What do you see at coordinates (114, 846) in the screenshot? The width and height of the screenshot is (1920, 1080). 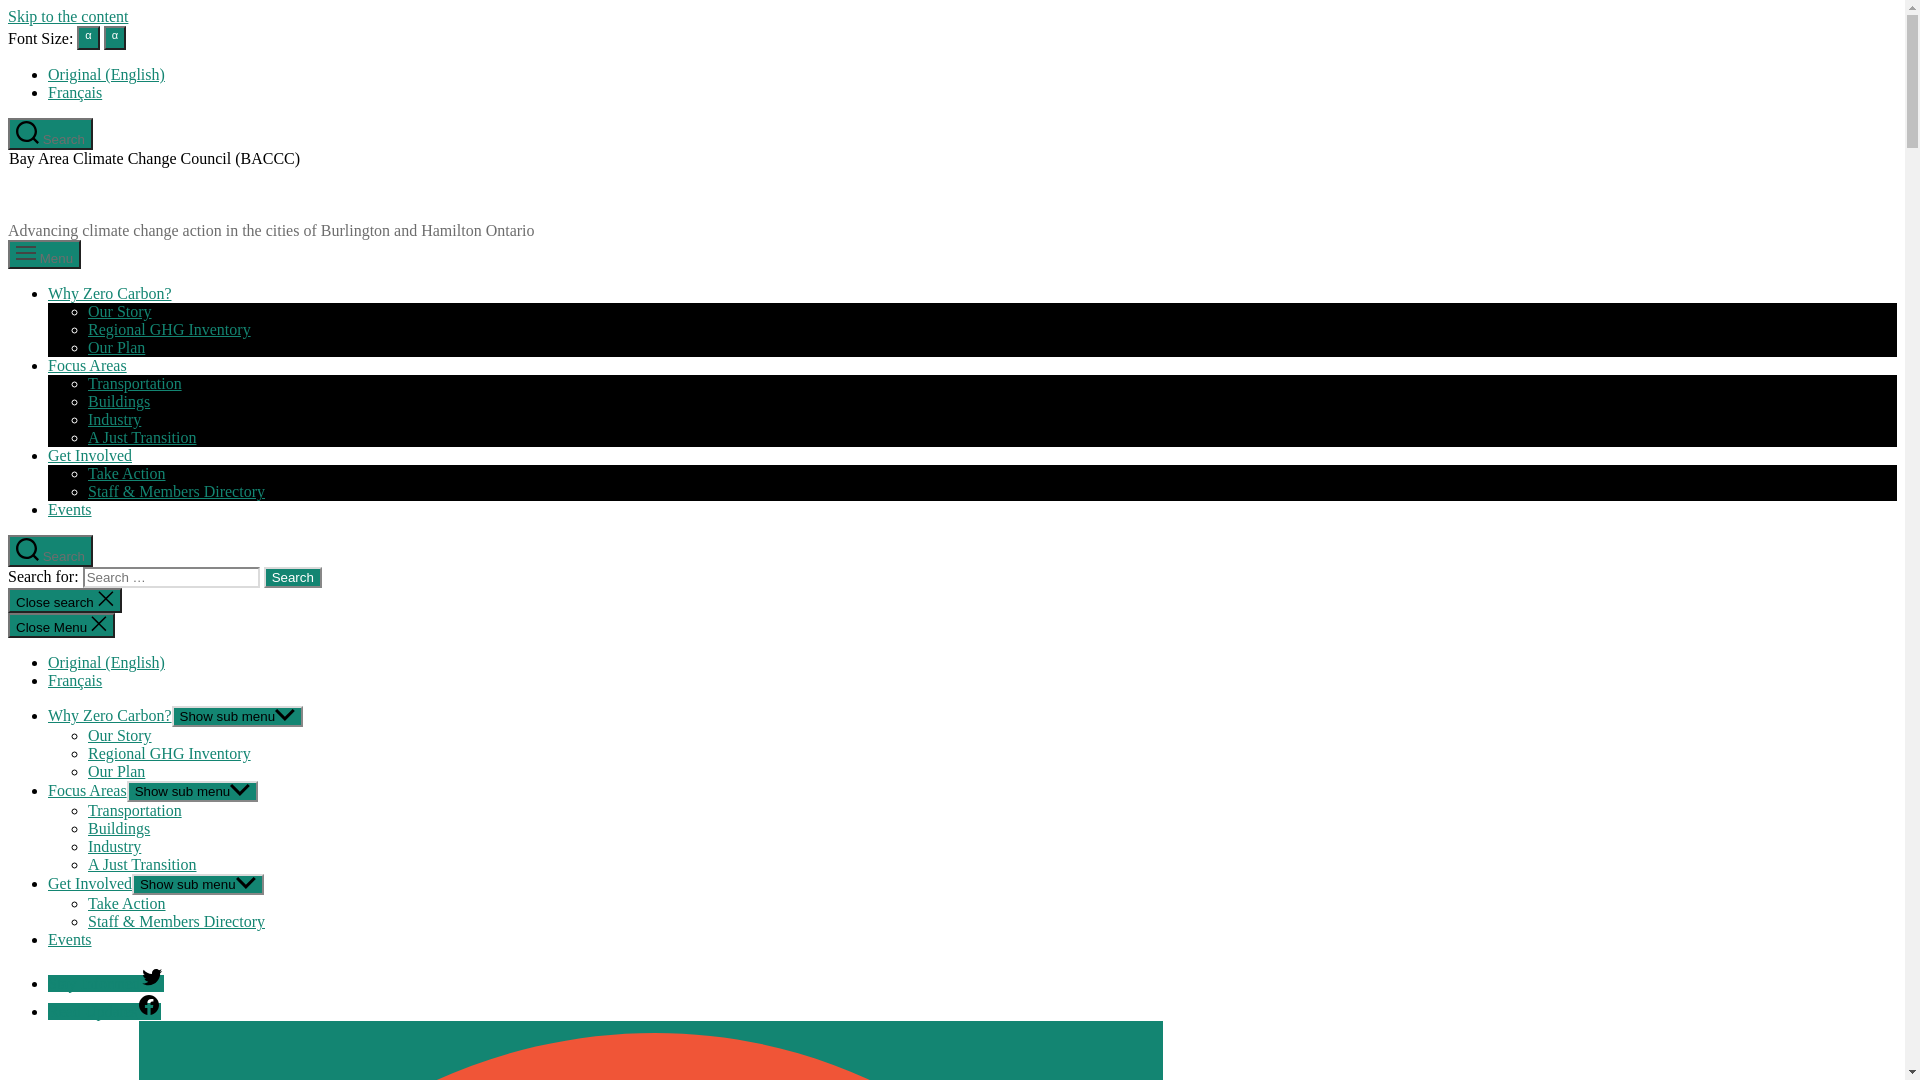 I see `Industry` at bounding box center [114, 846].